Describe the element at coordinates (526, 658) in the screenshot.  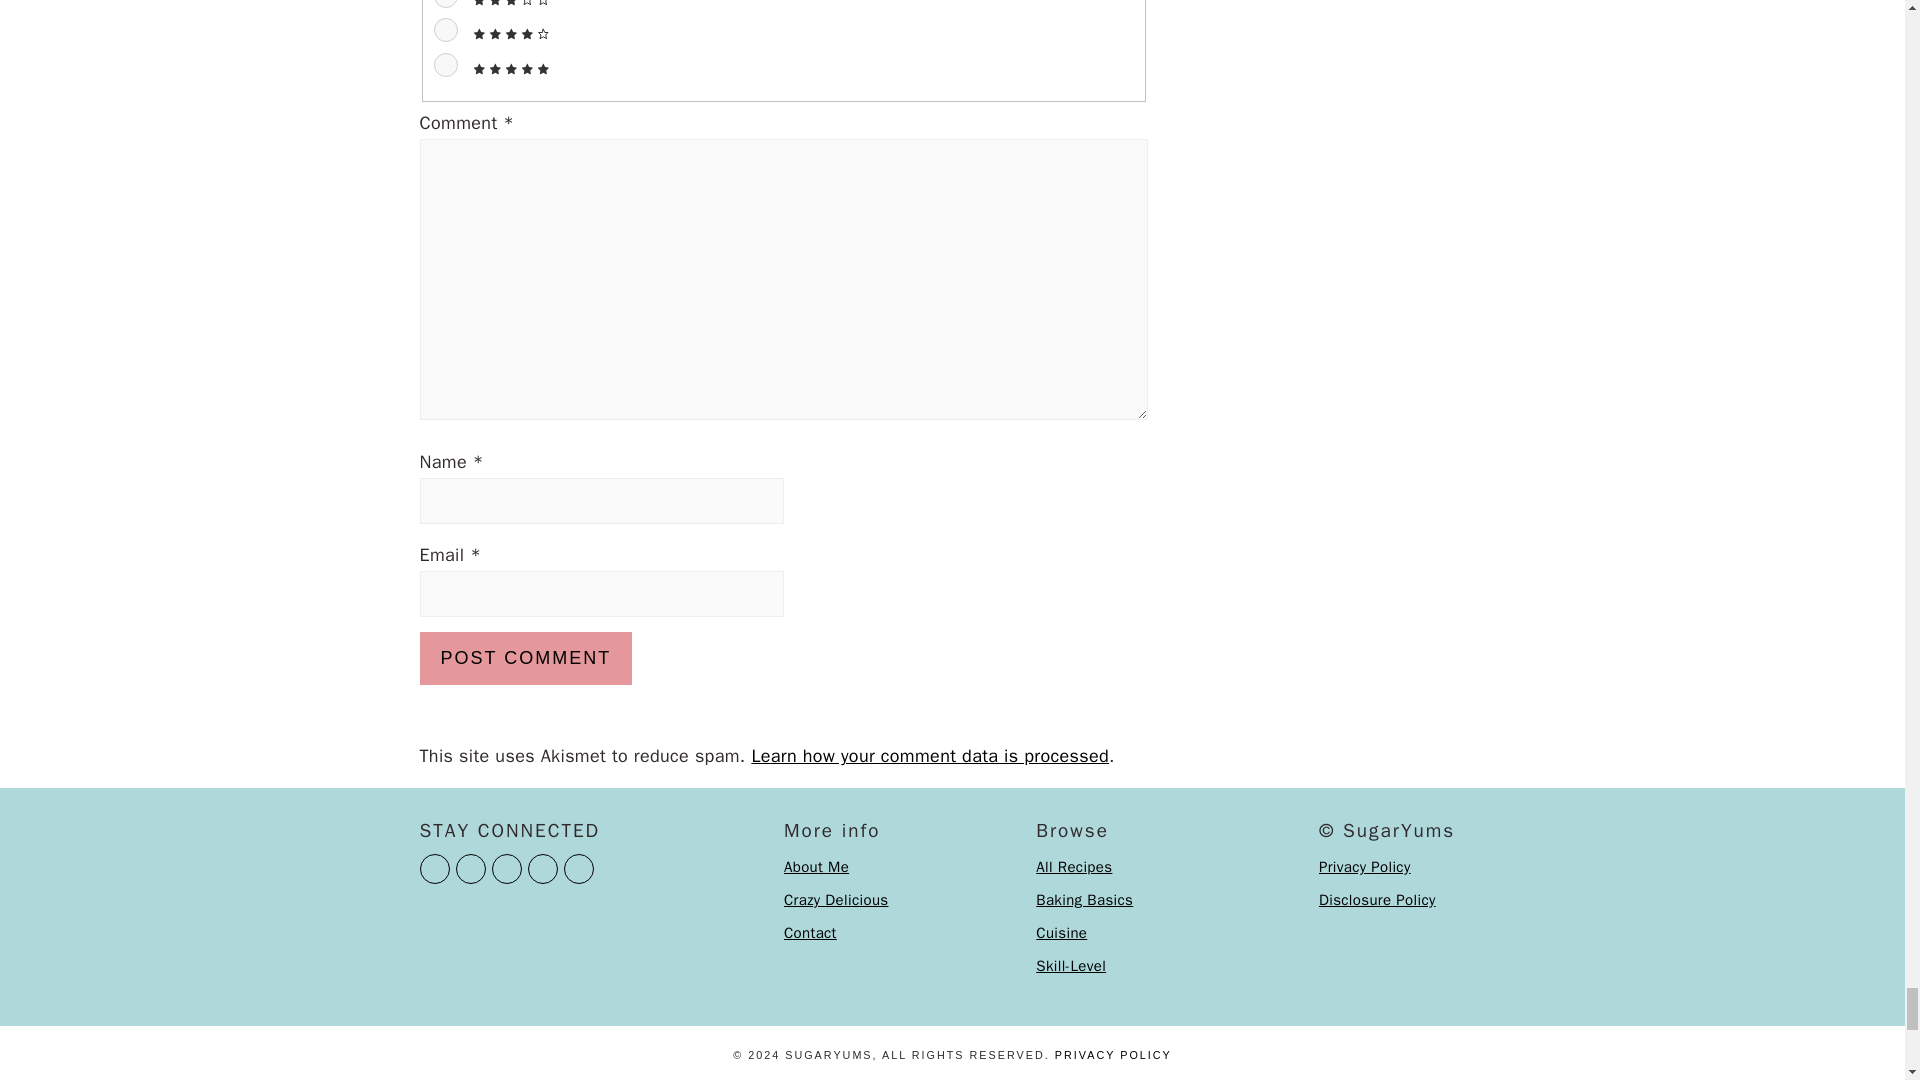
I see `Post Comment` at that location.